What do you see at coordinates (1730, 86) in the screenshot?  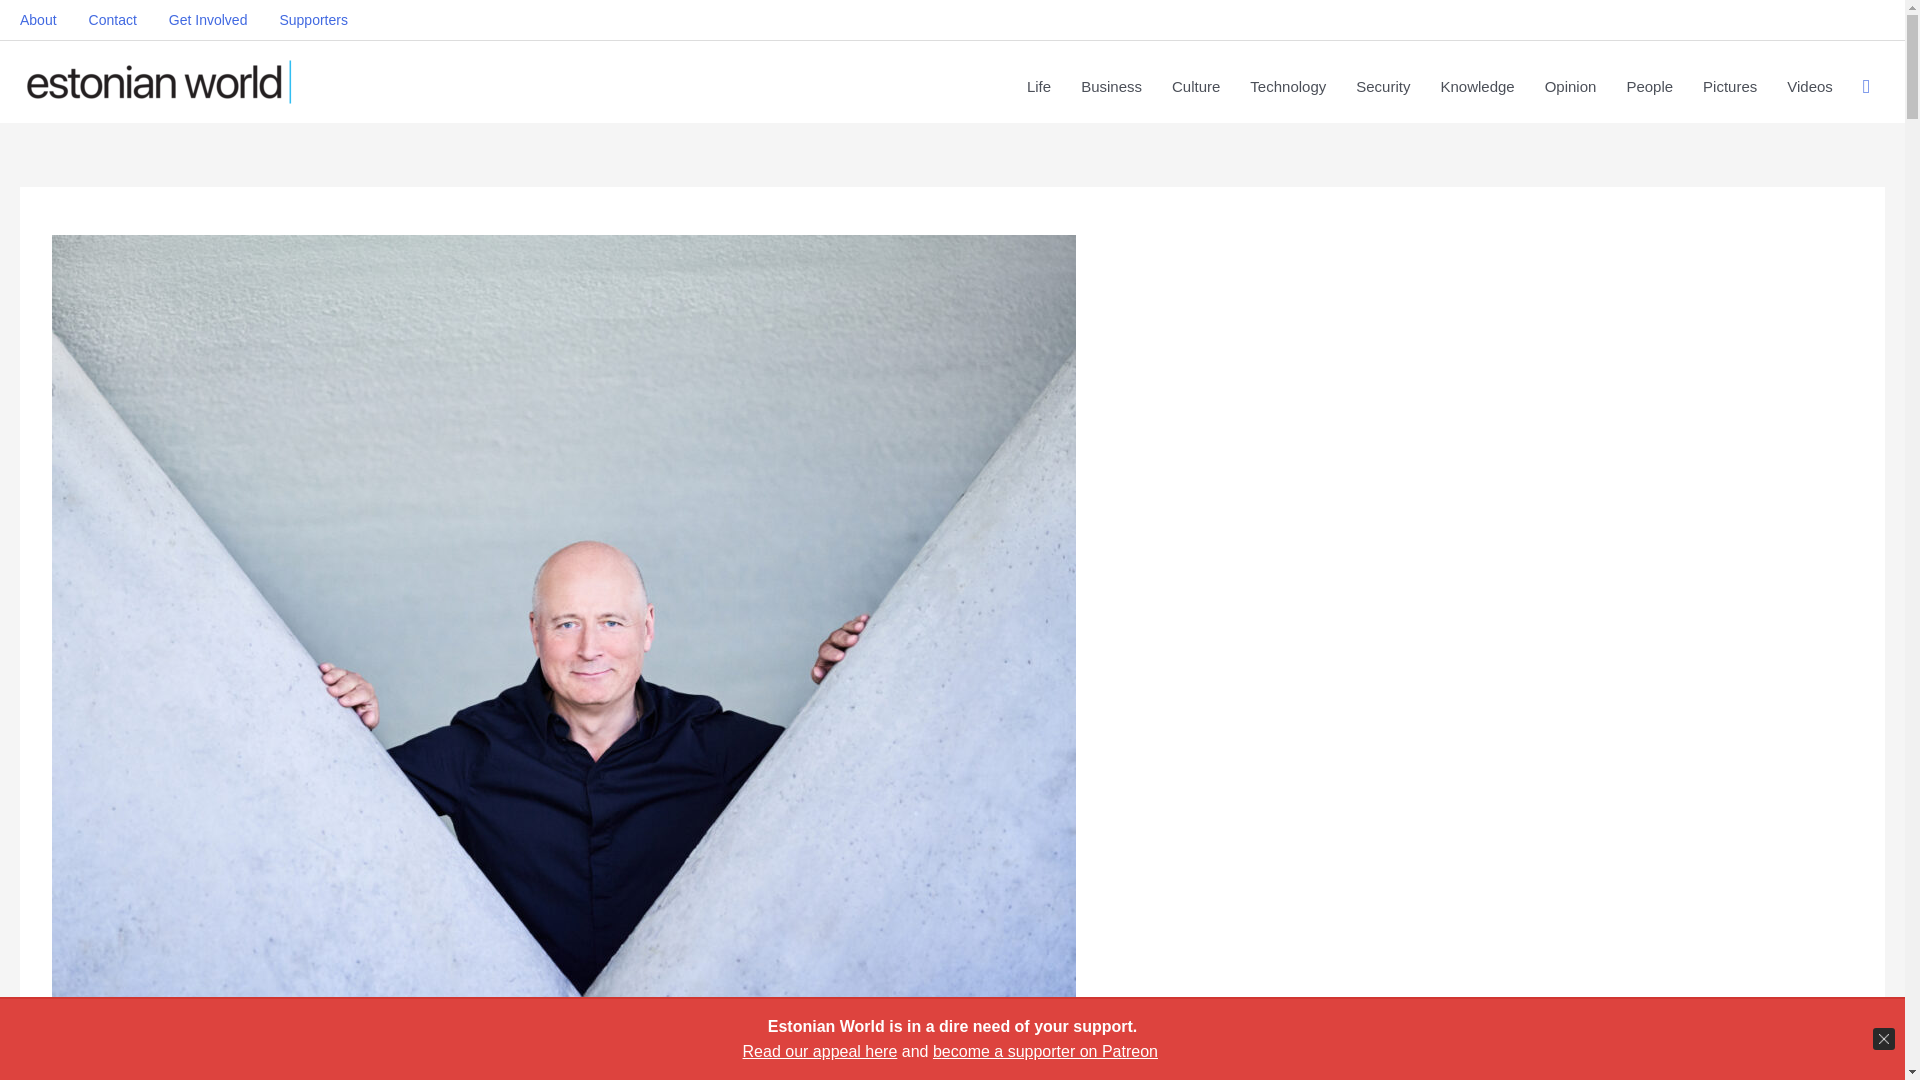 I see `Pictures` at bounding box center [1730, 86].